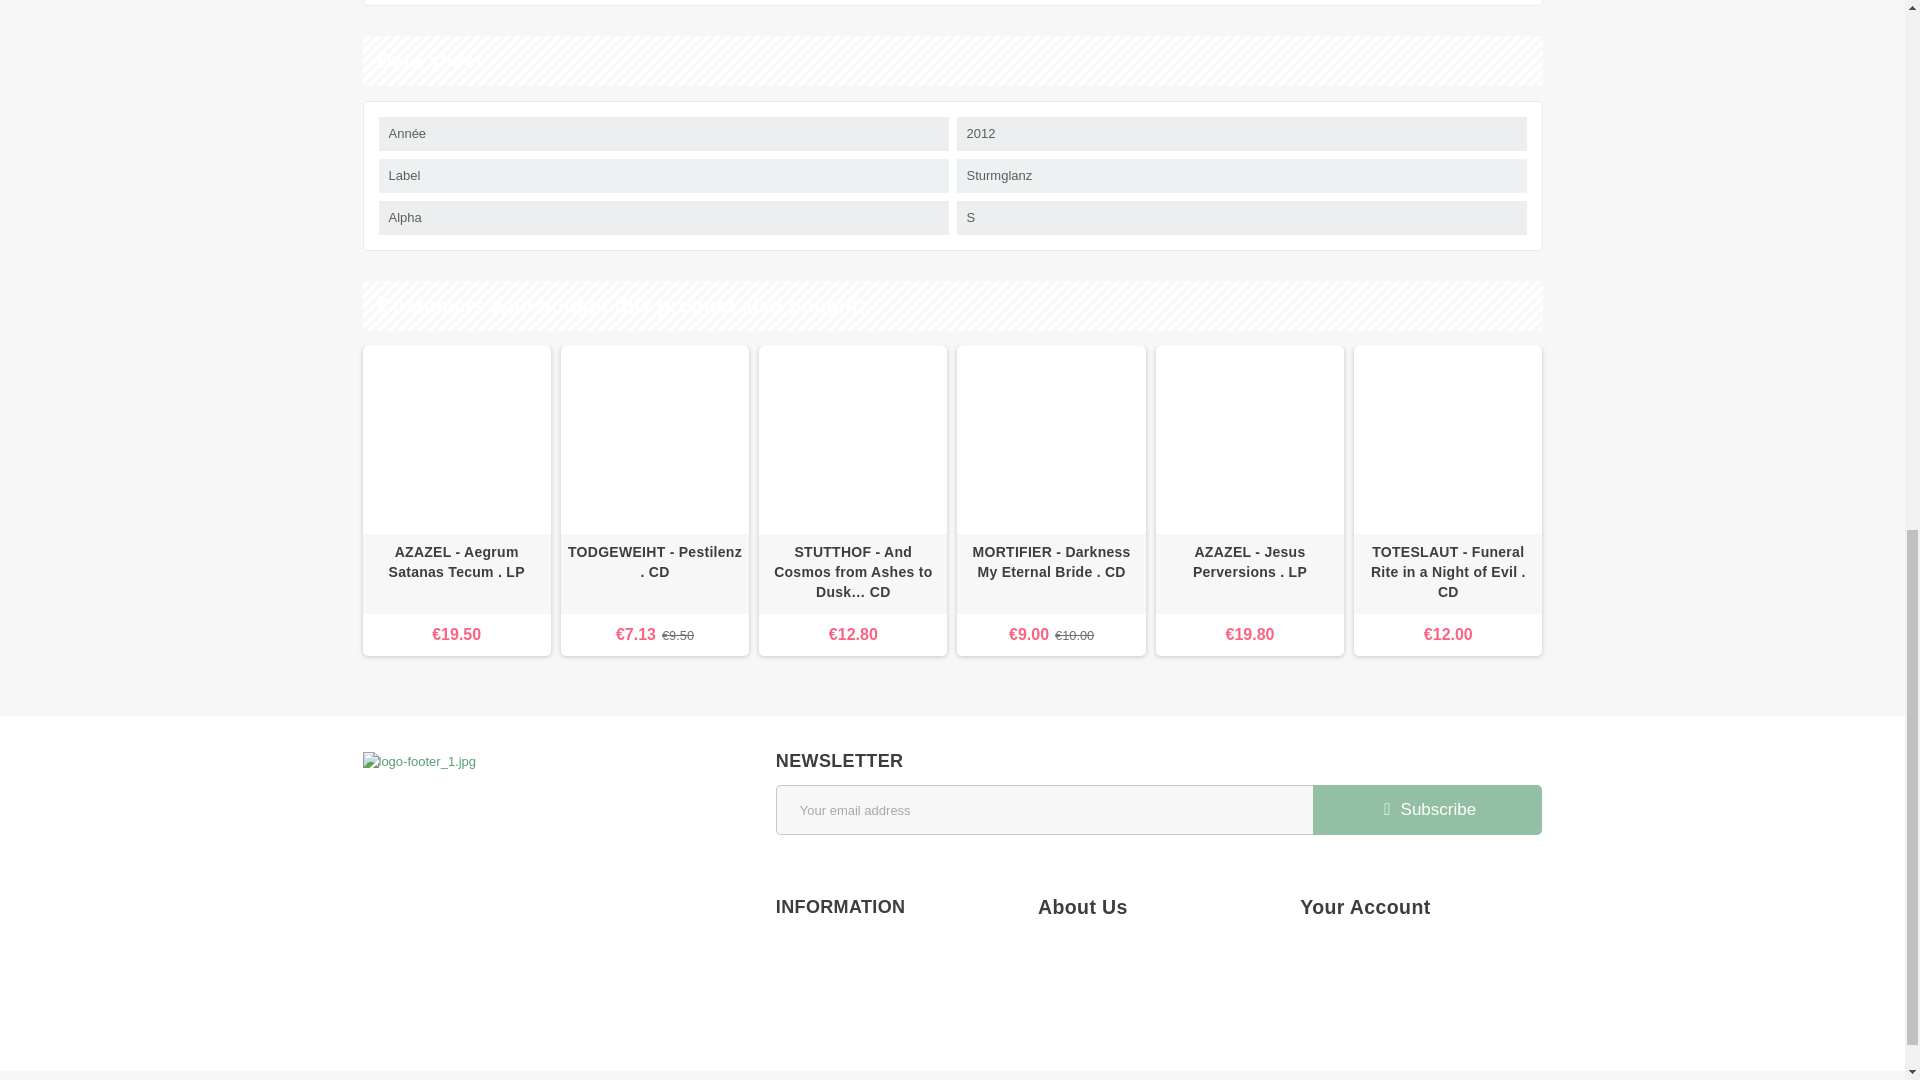  Describe the element at coordinates (1050, 439) in the screenshot. I see `MORTIFIER - Darkness My Eternal Bride . CD` at that location.